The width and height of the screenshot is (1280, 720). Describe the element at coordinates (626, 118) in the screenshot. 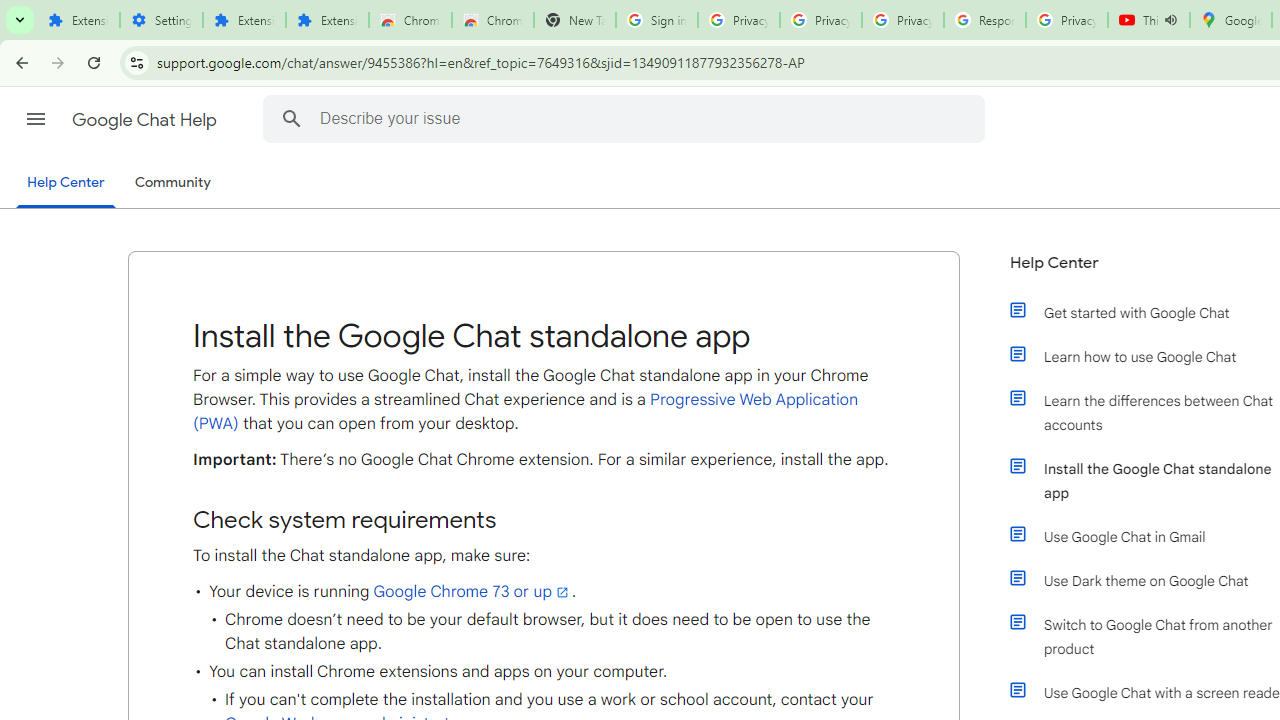

I see `Describe your issue` at that location.